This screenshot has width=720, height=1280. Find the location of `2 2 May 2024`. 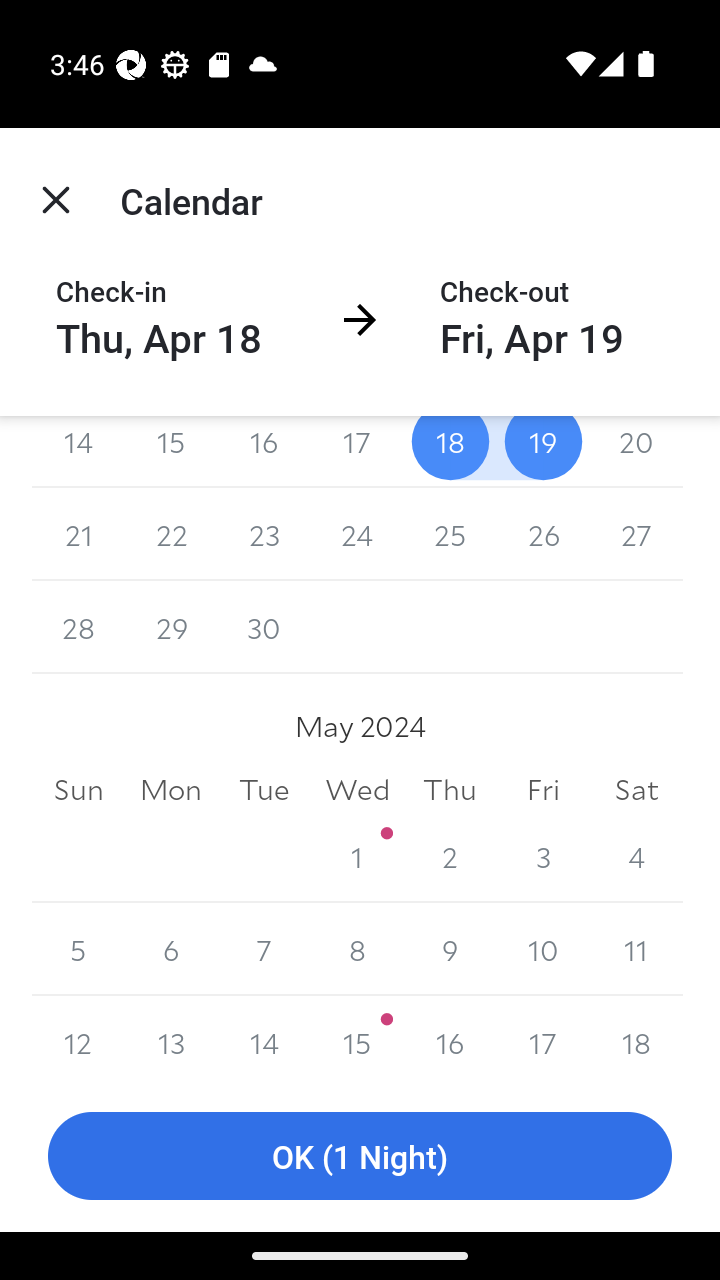

2 2 May 2024 is located at coordinates (450, 856).